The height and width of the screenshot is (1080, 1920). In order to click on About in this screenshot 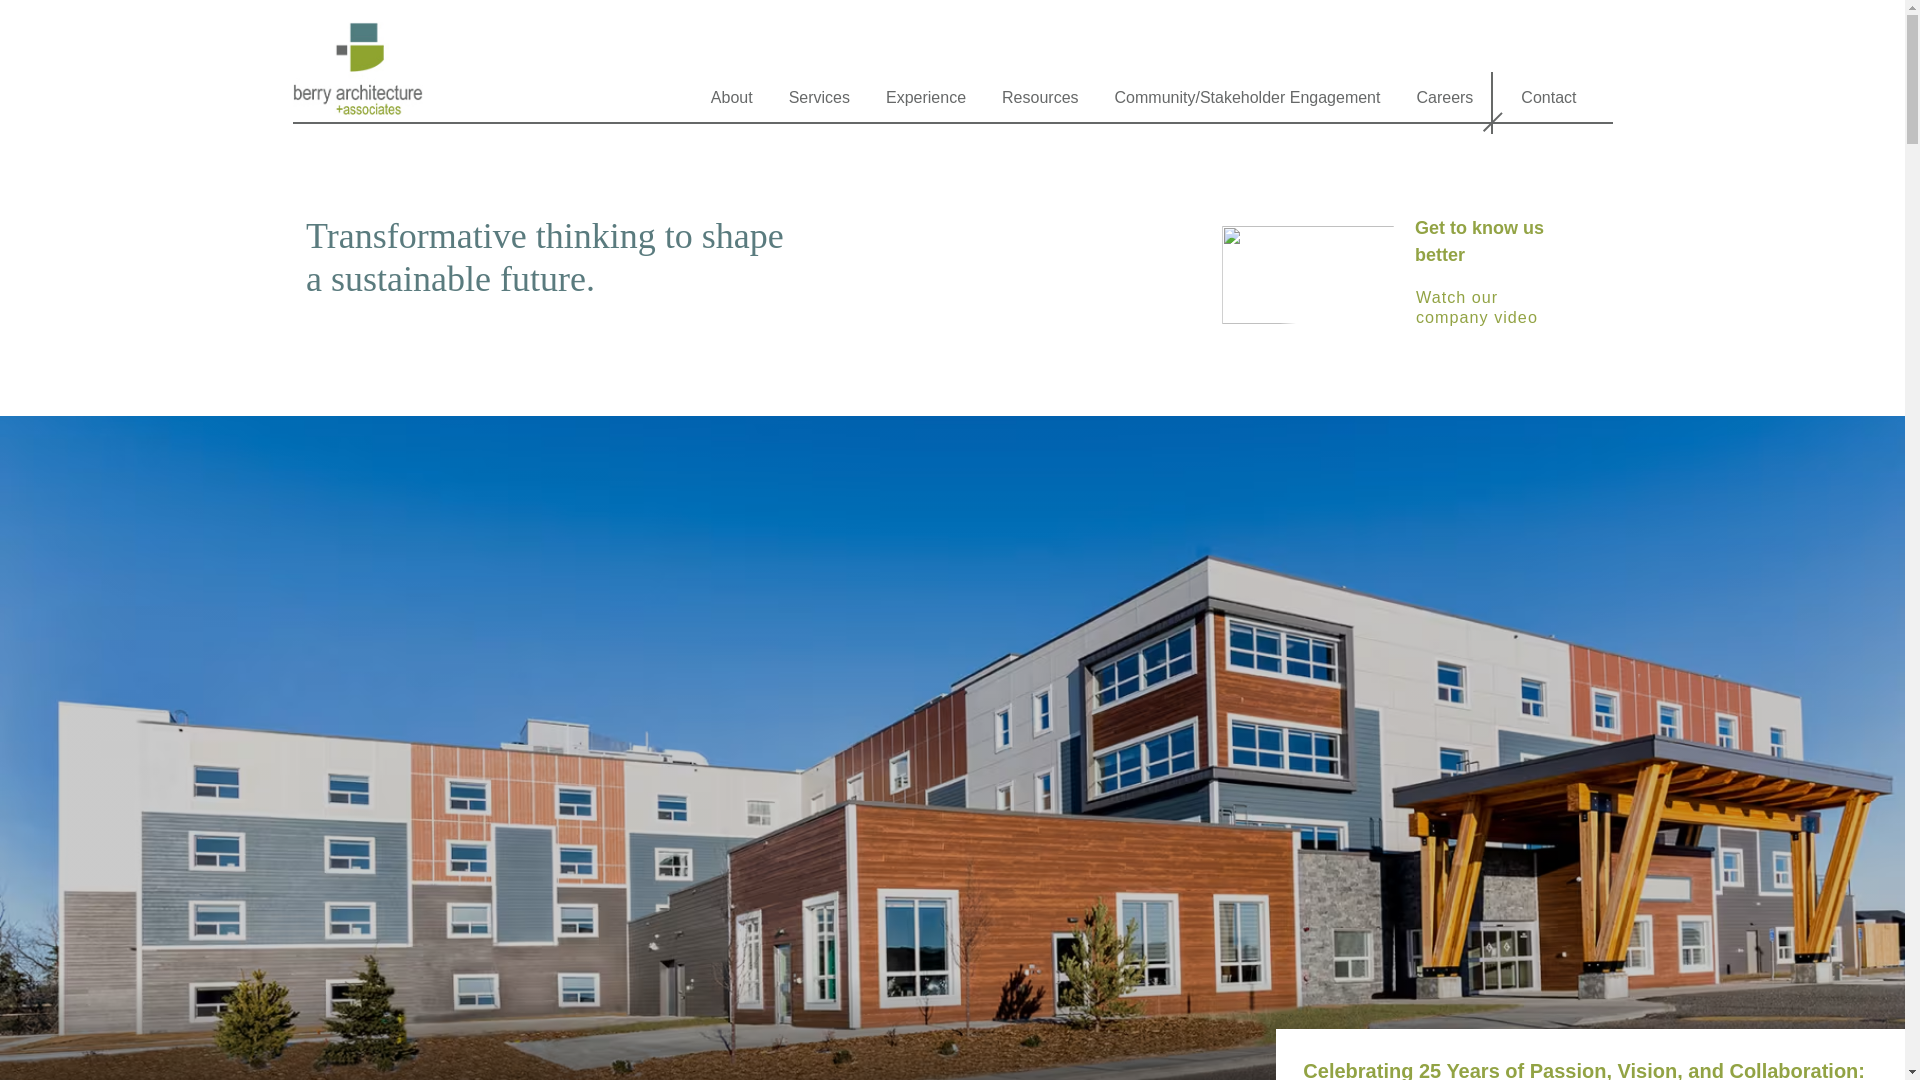, I will do `click(732, 103)`.